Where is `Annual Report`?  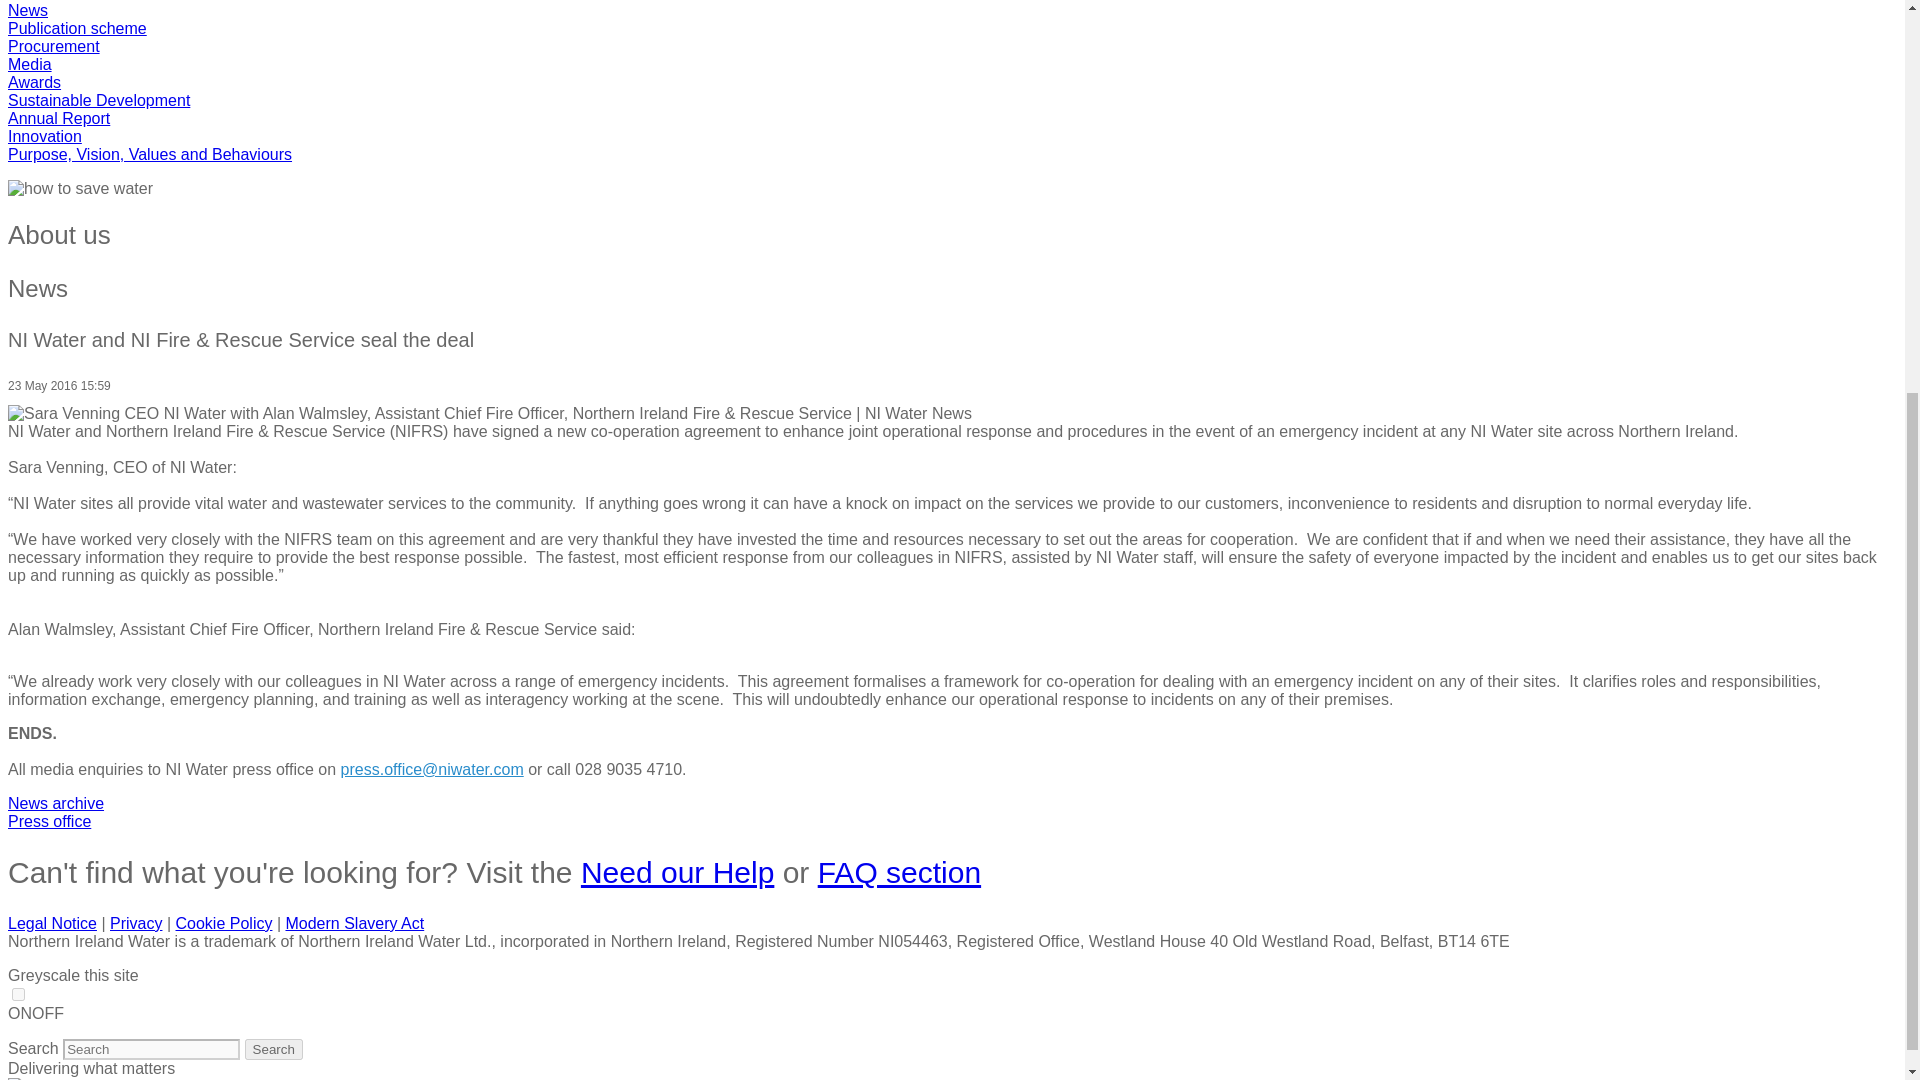
Annual Report is located at coordinates (58, 118).